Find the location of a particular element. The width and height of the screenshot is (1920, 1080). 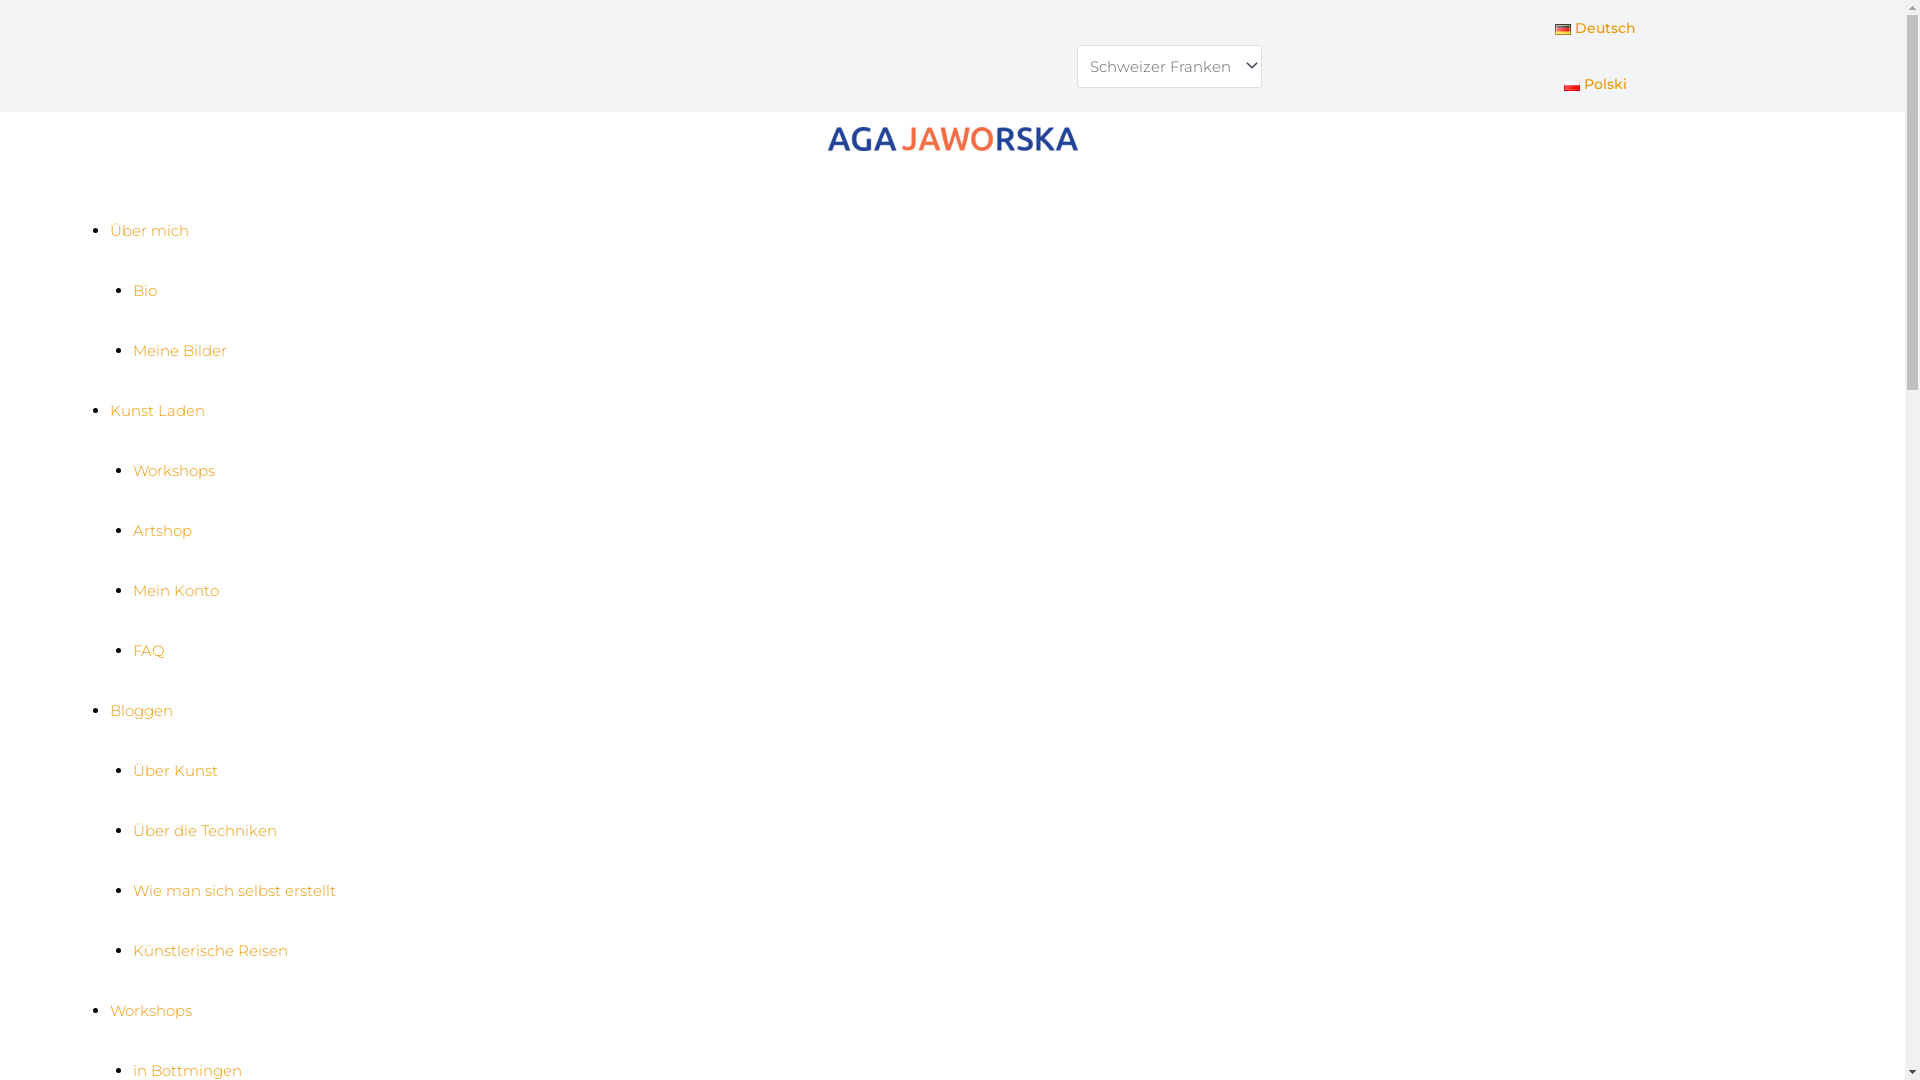

Kunst Laden is located at coordinates (158, 410).